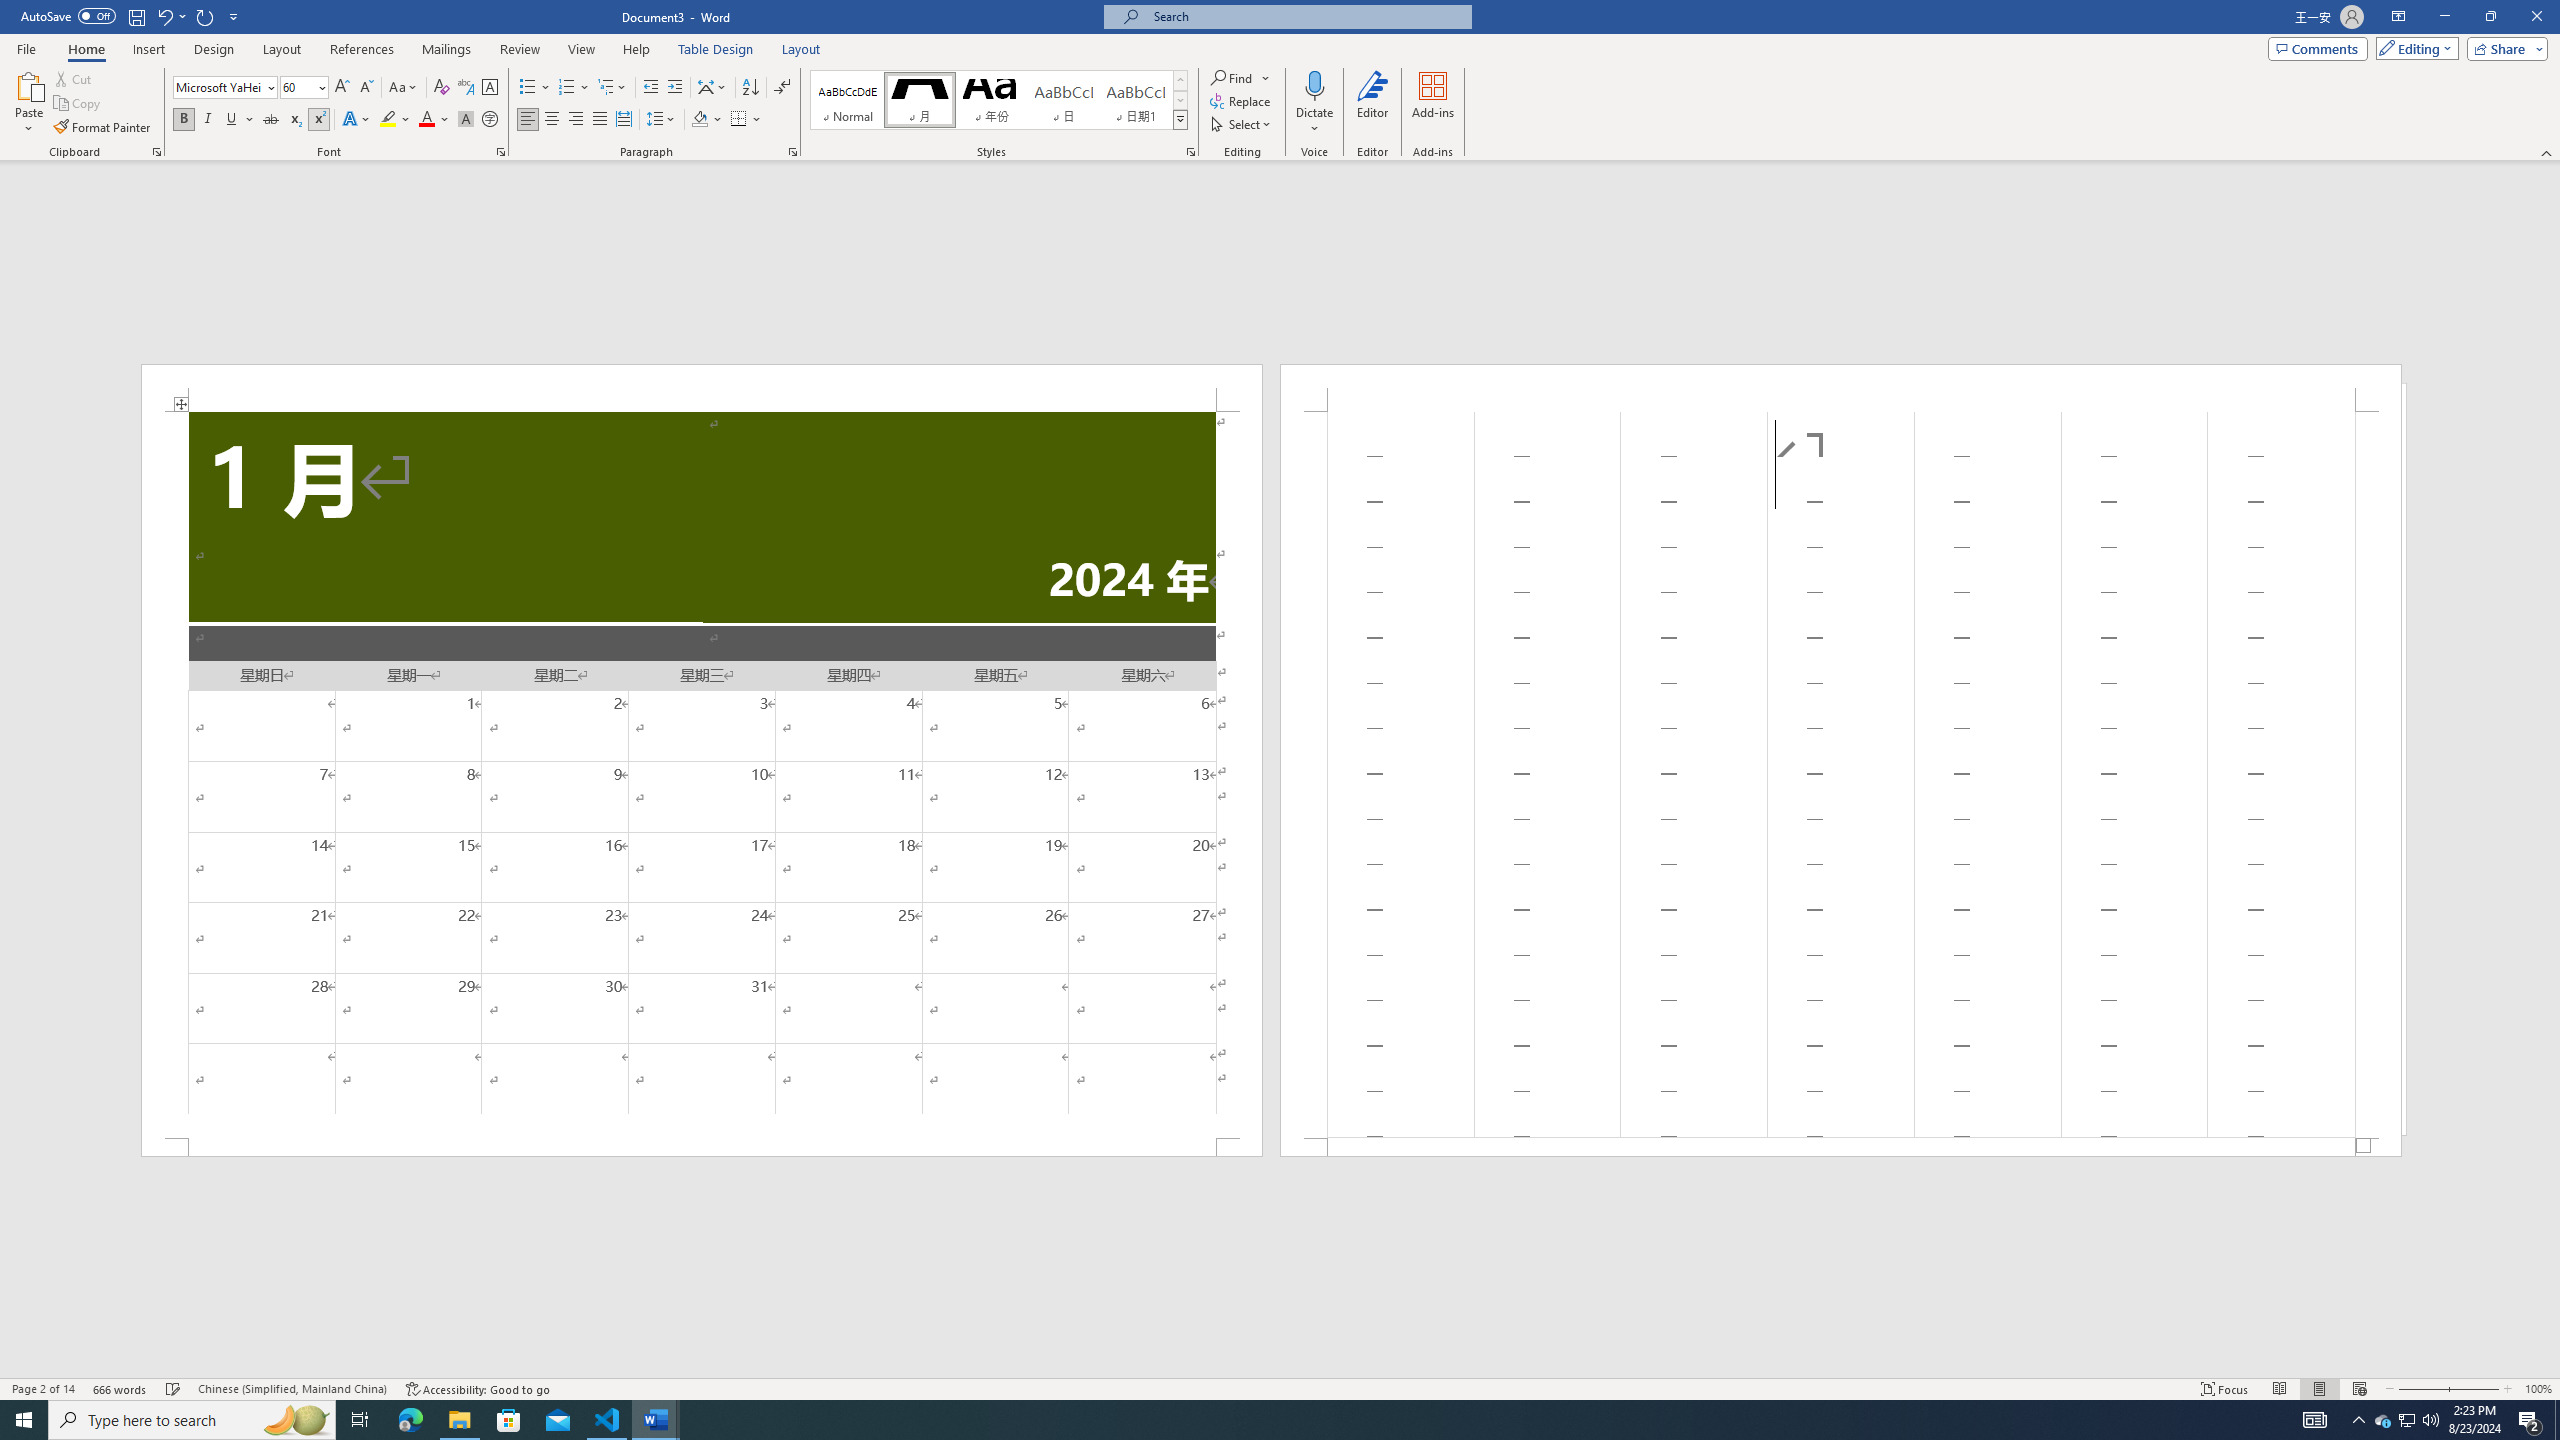 This screenshot has width=2560, height=1440. Describe the element at coordinates (298, 86) in the screenshot. I see `Font Size` at that location.